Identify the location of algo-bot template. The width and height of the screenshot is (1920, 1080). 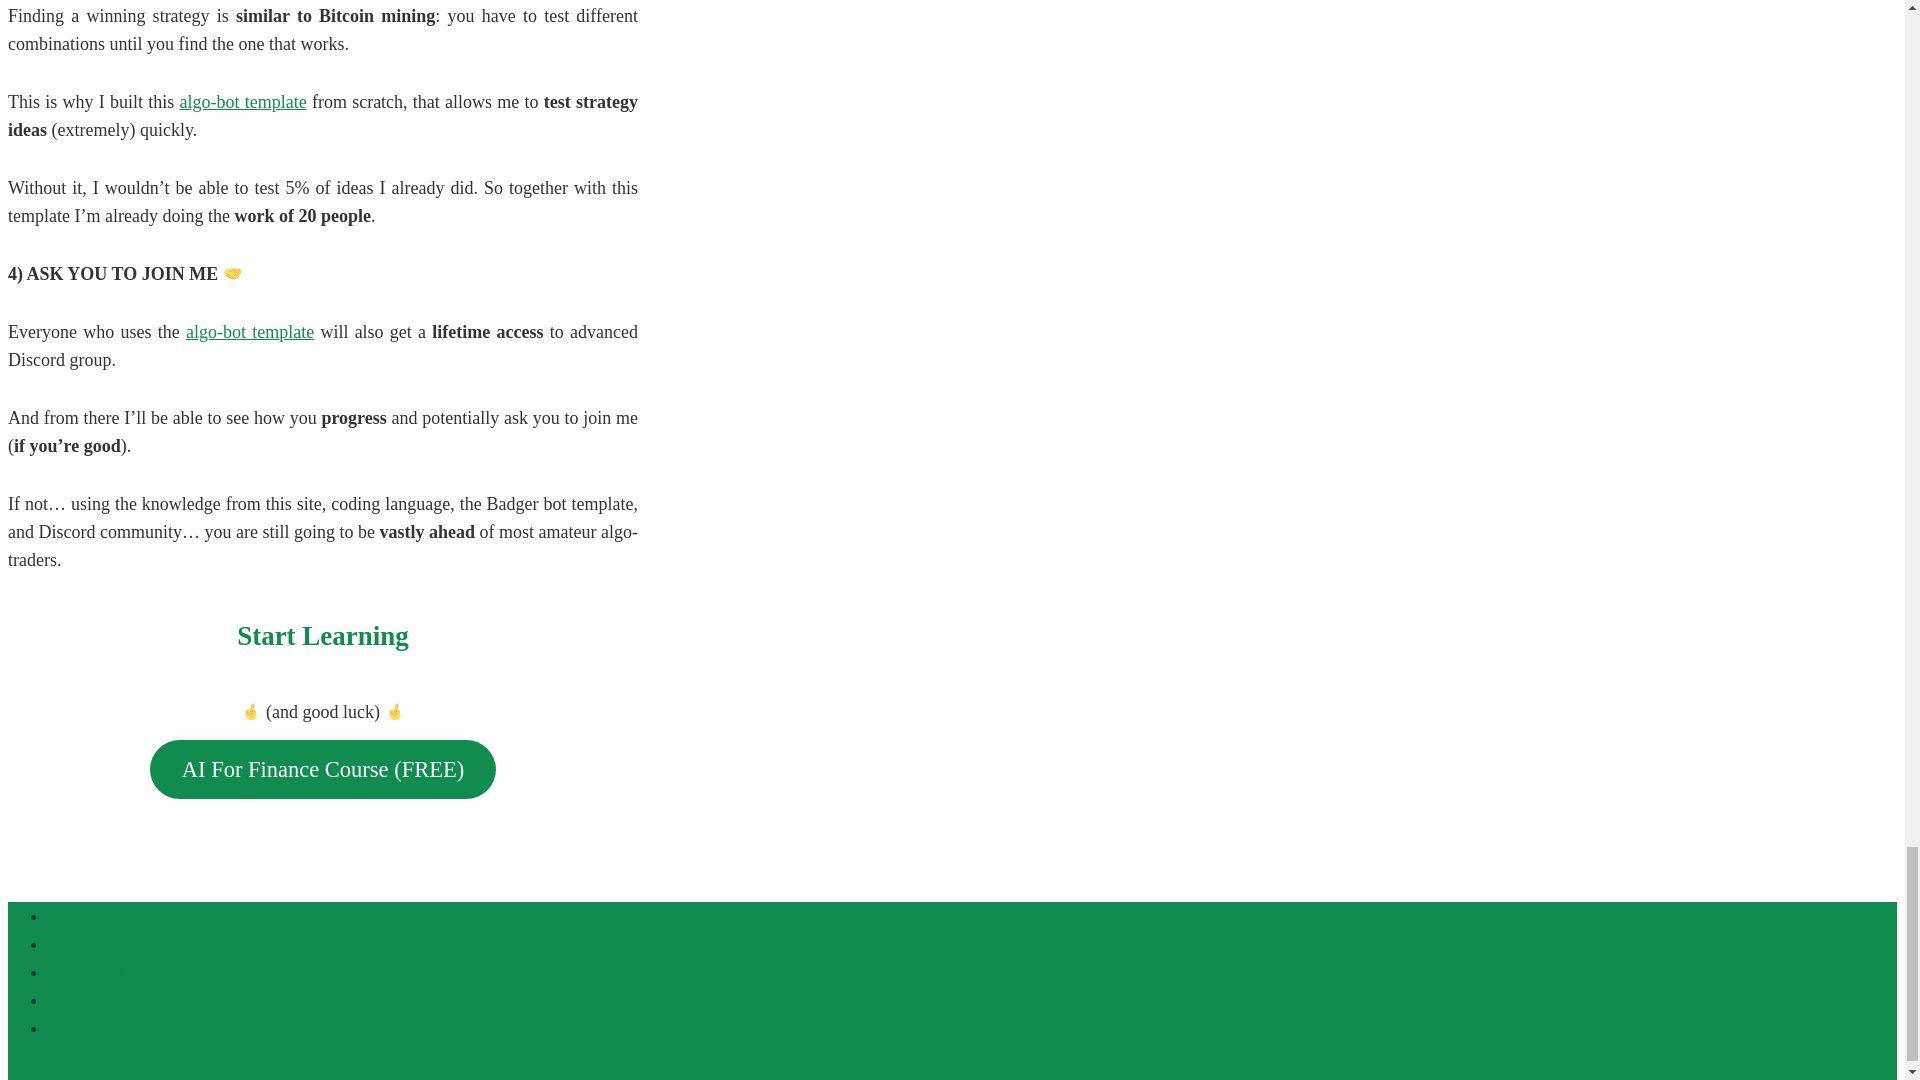
(250, 332).